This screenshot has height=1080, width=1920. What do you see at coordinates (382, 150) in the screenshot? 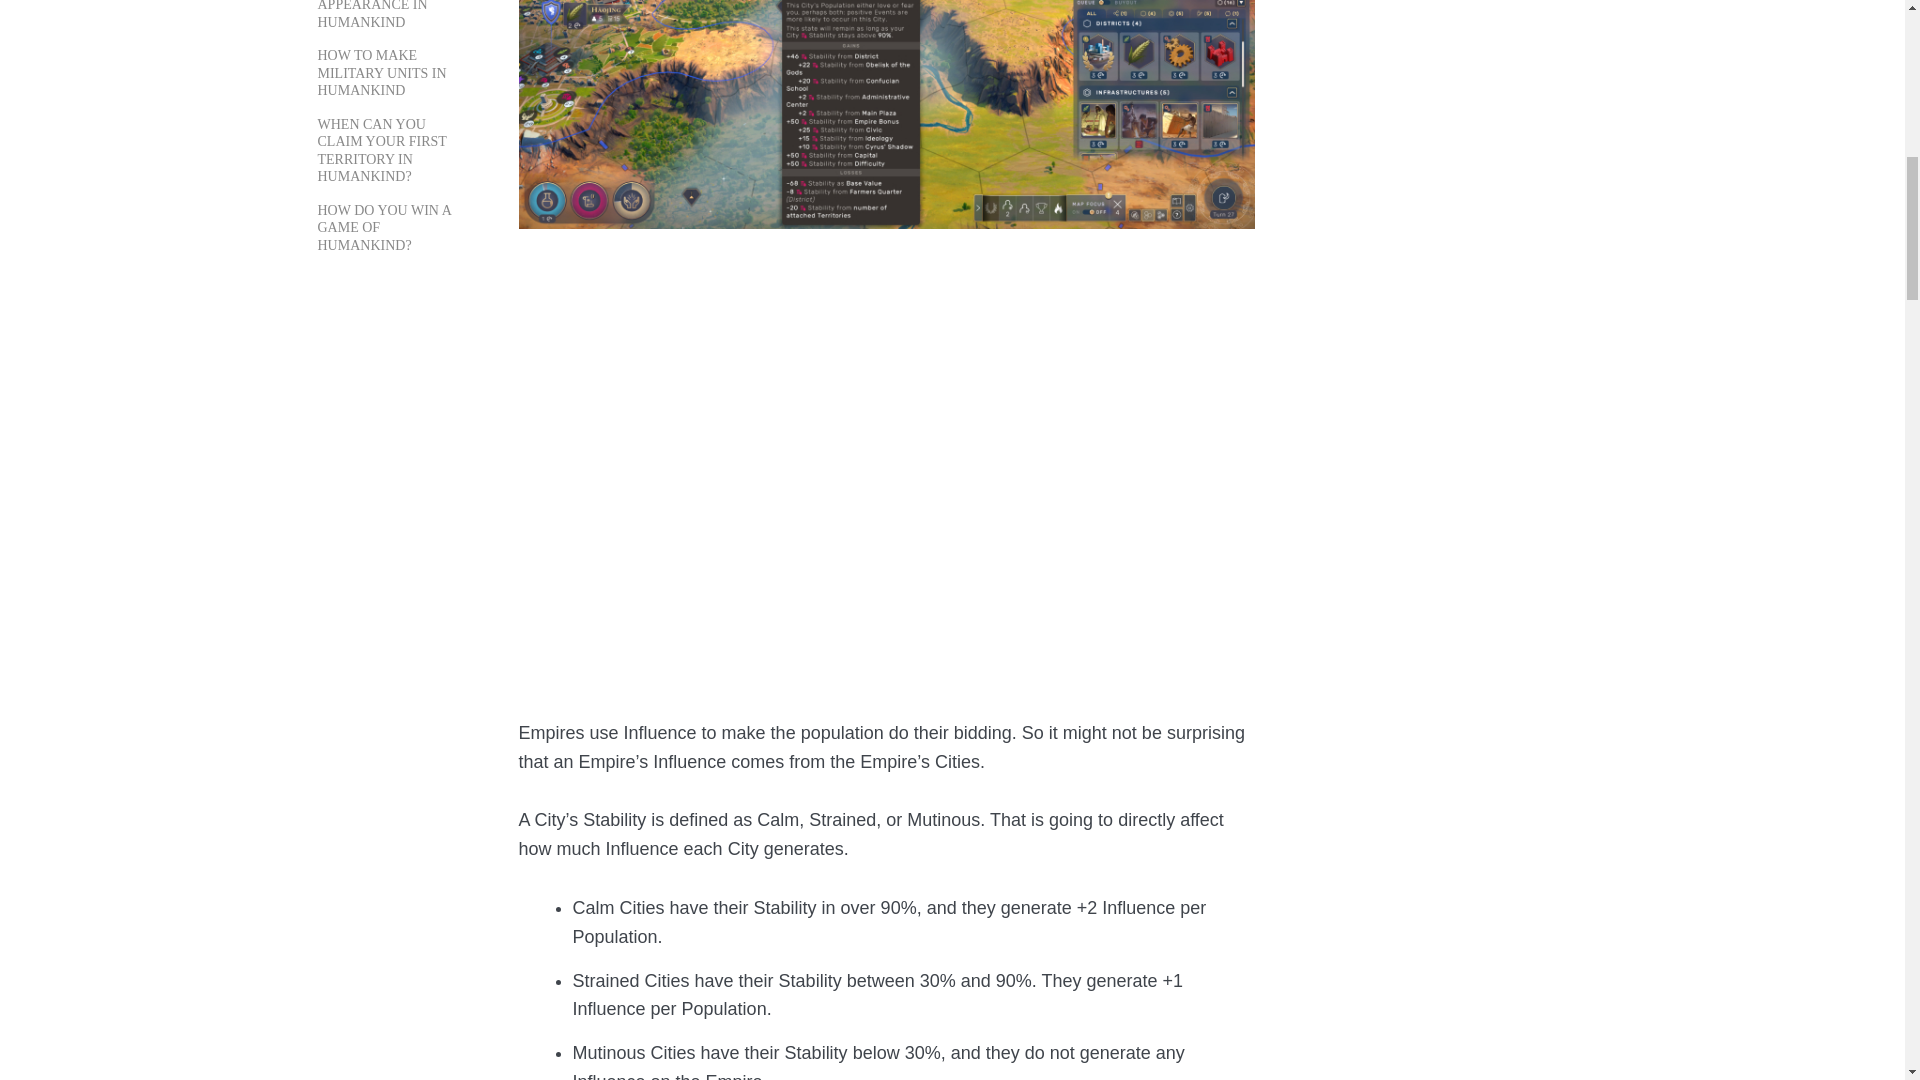
I see `WHEN CAN YOU CLAIM YOUR FIRST TERRITORY IN HUMANKIND?` at bounding box center [382, 150].